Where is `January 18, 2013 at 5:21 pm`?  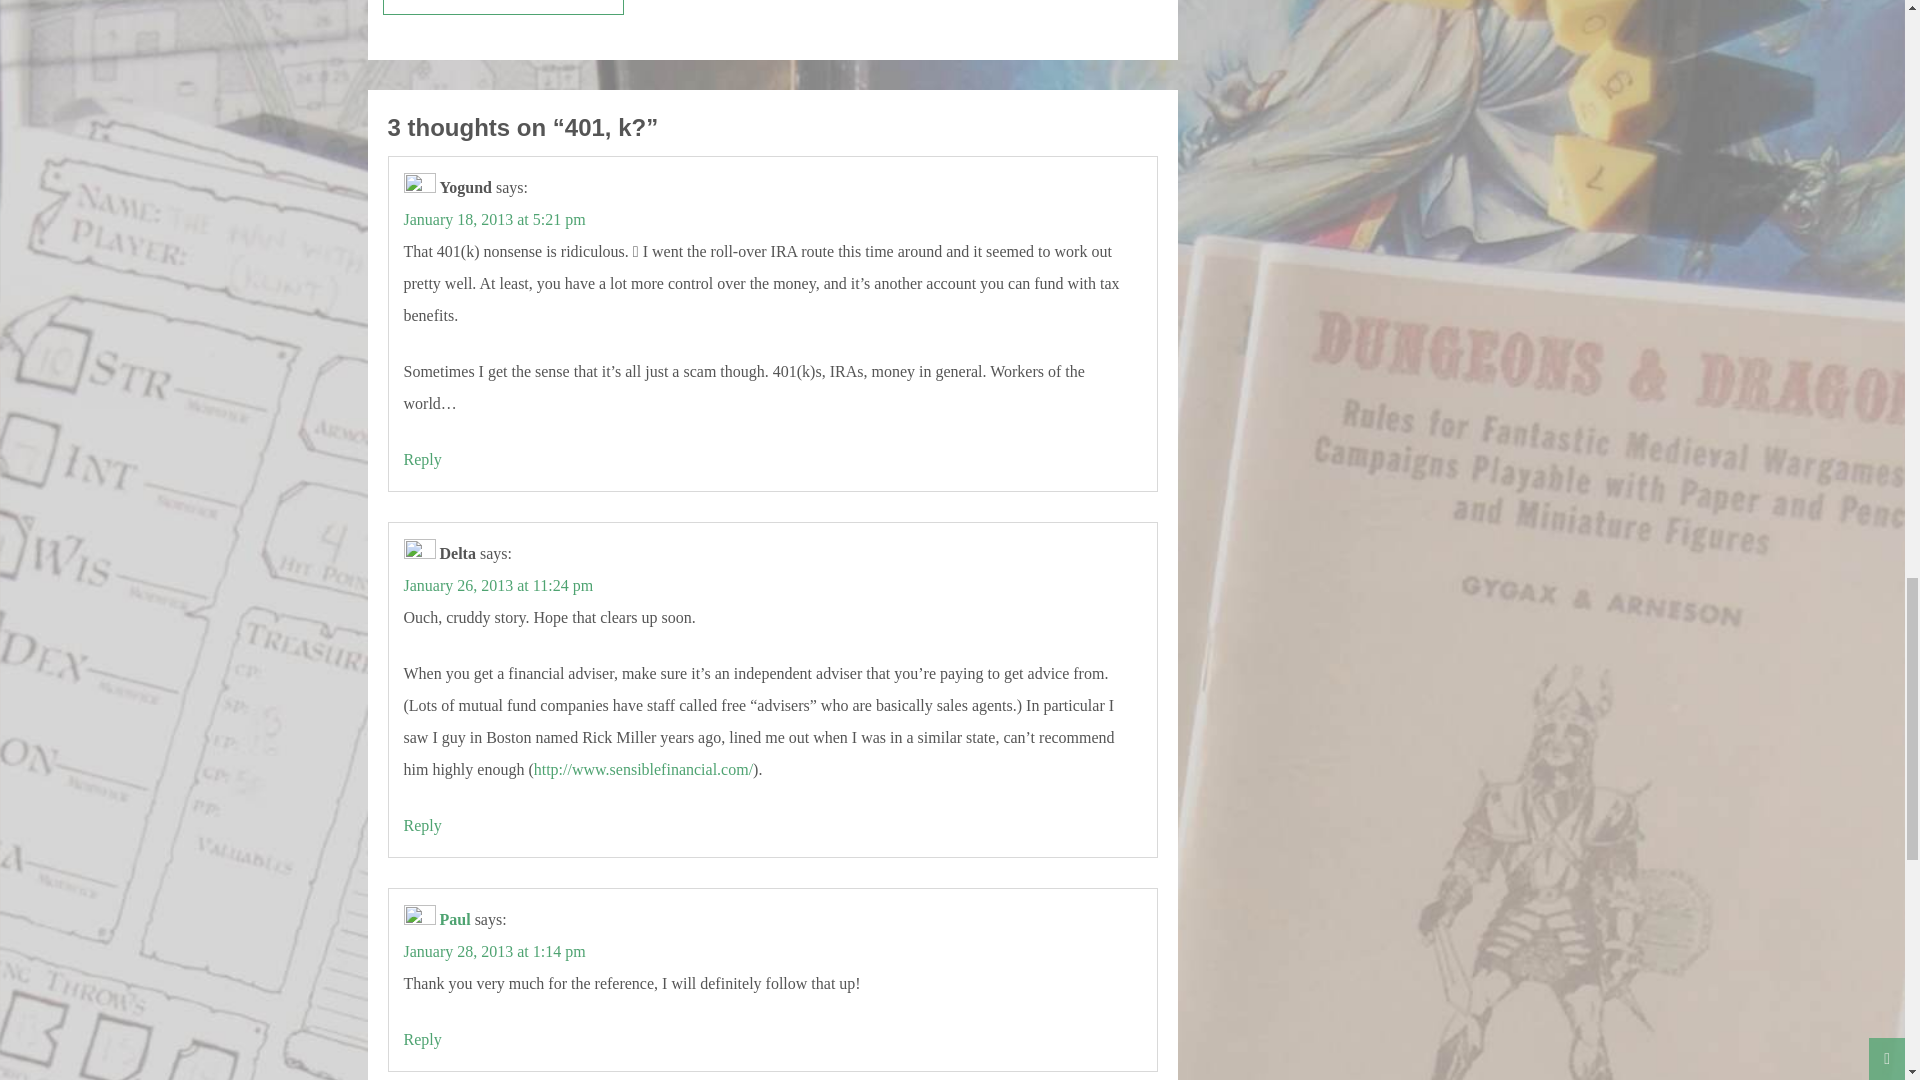
January 18, 2013 at 5:21 pm is located at coordinates (494, 218).